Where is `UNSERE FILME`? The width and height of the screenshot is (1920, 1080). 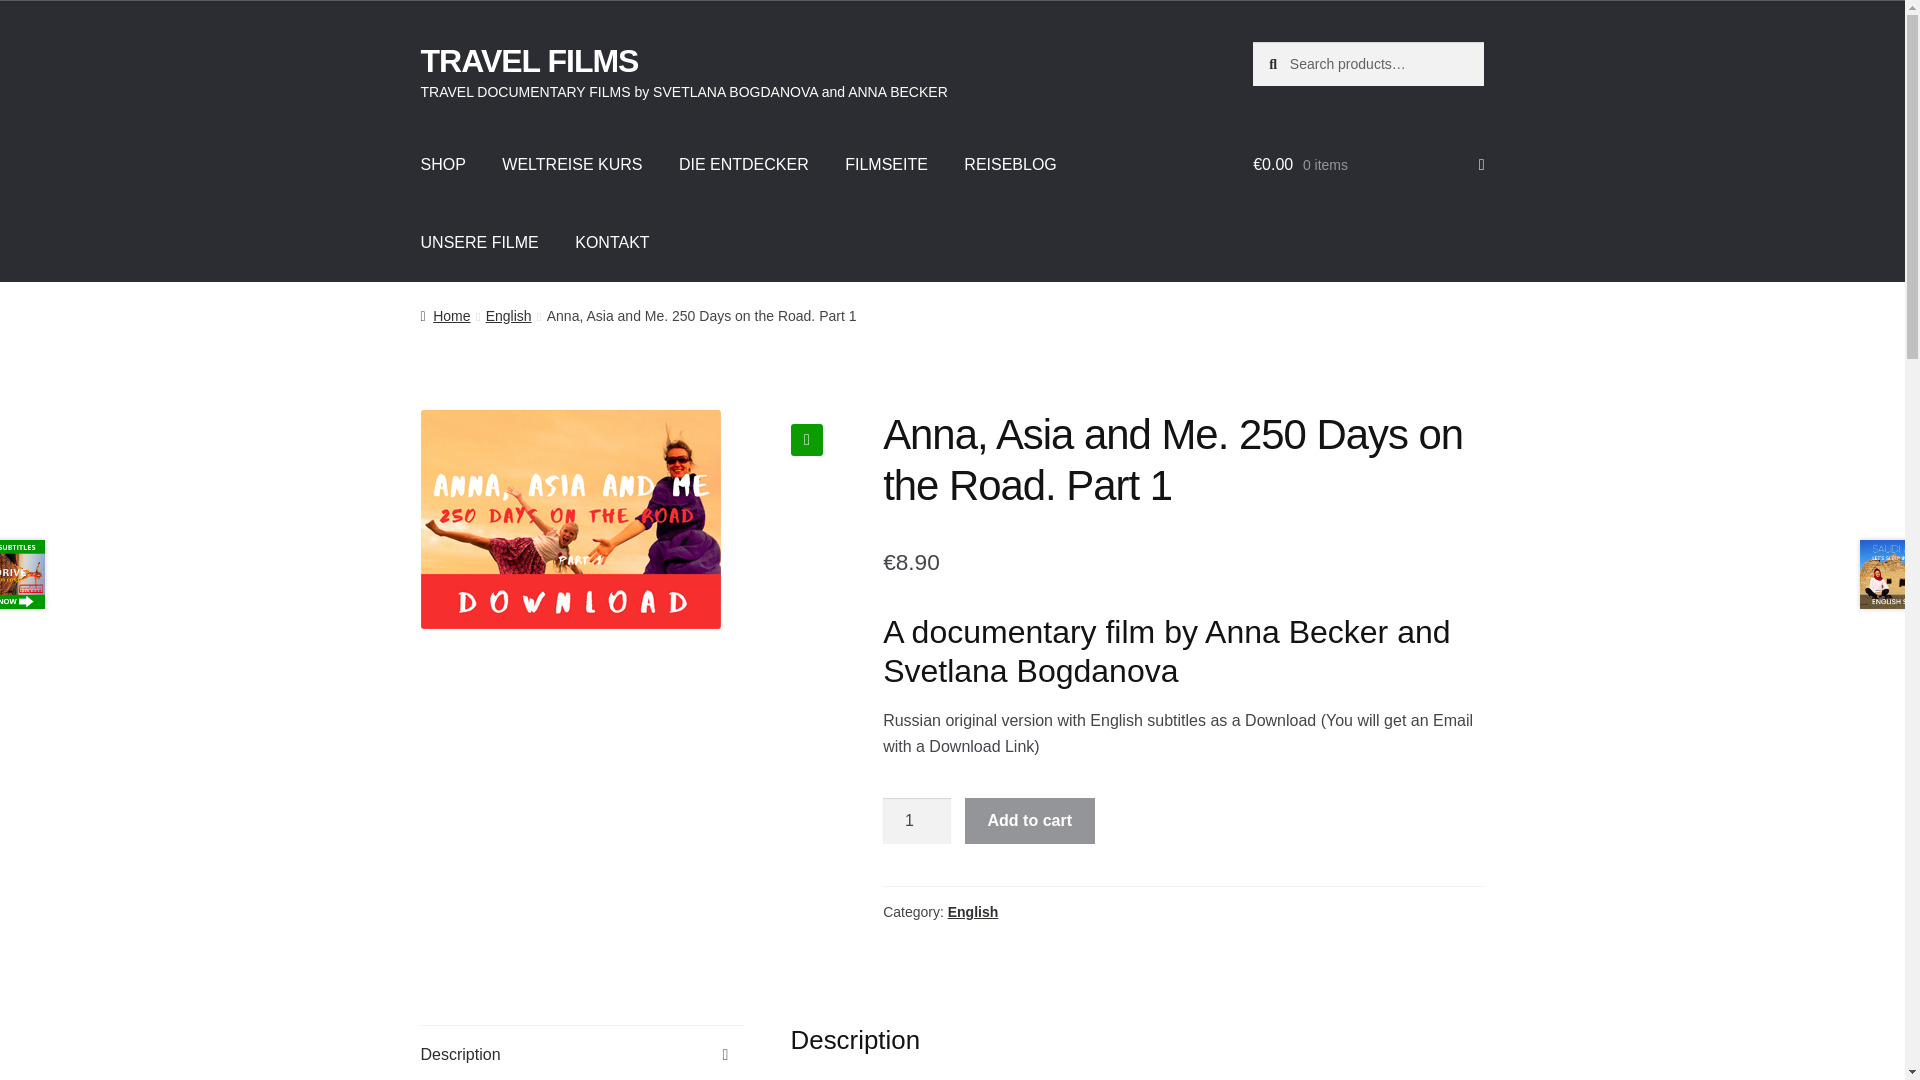 UNSERE FILME is located at coordinates (480, 242).